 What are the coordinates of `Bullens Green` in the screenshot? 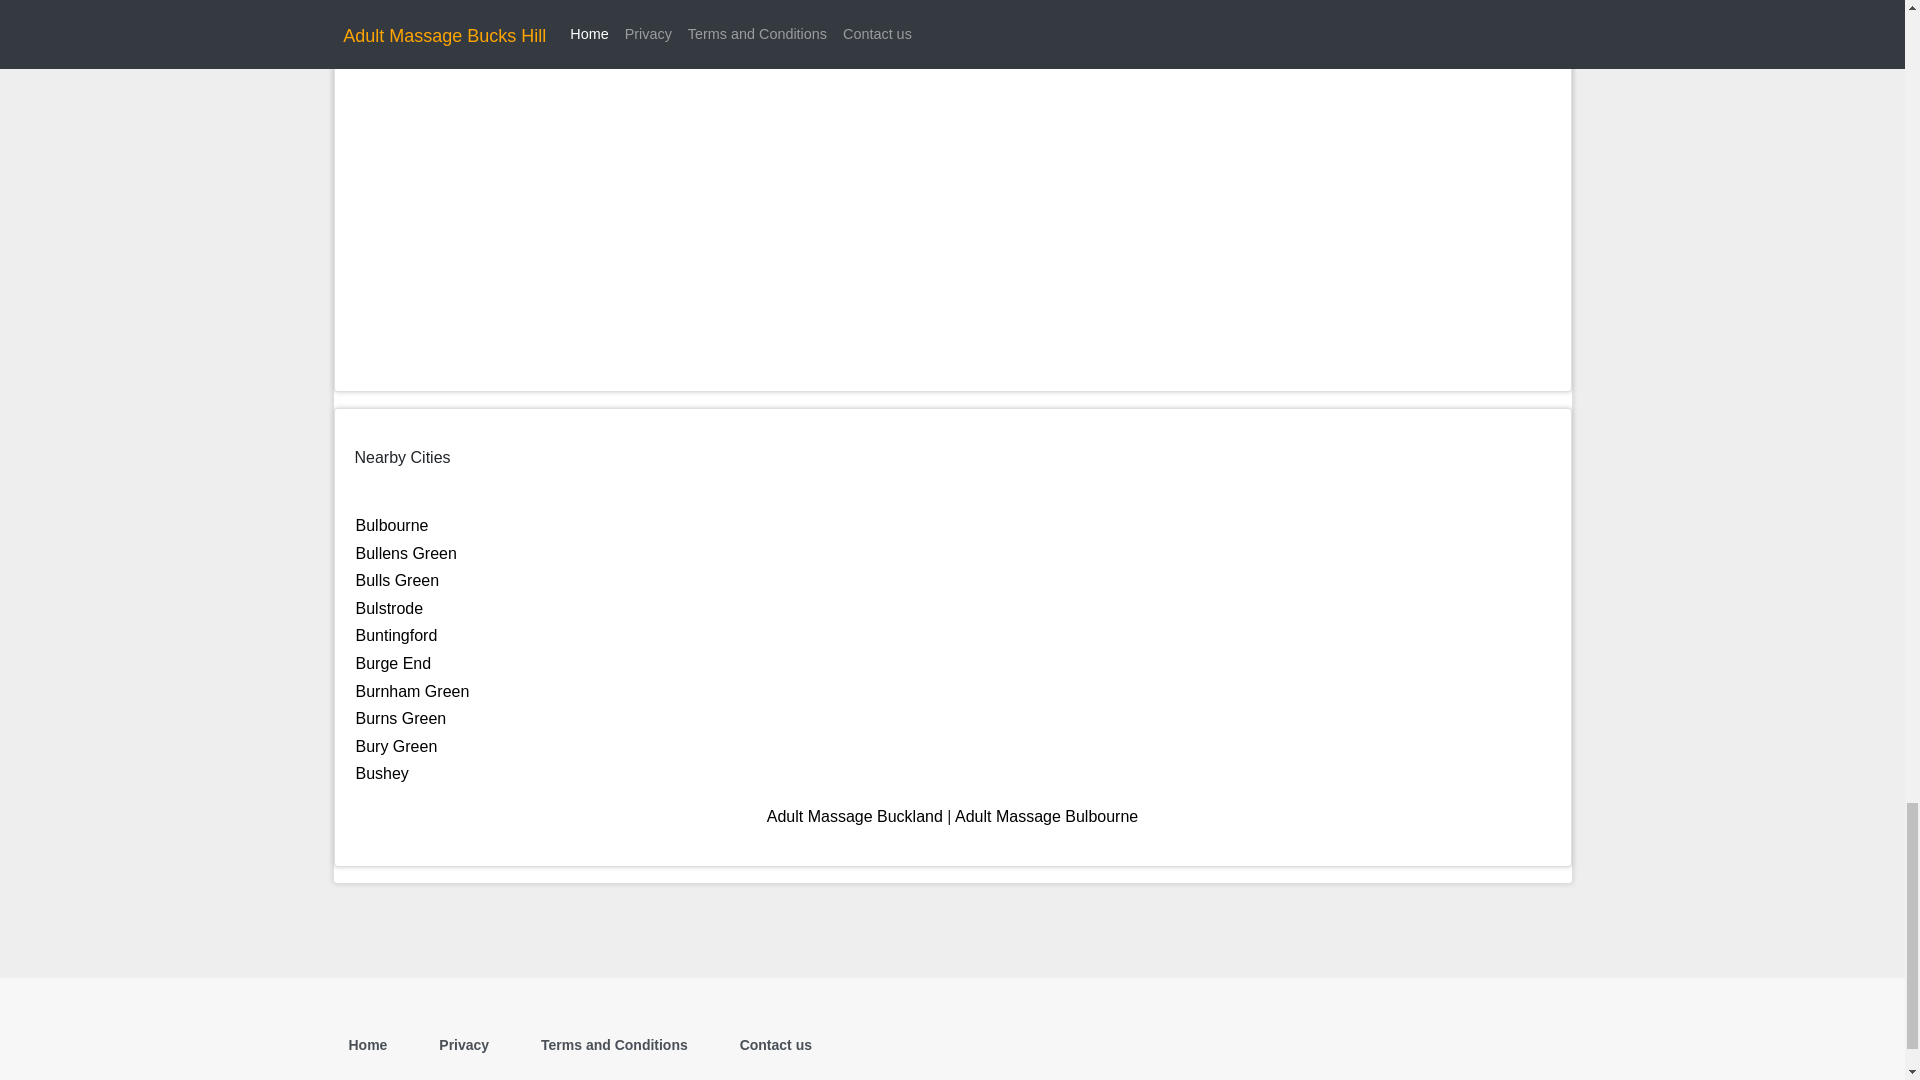 It's located at (406, 553).